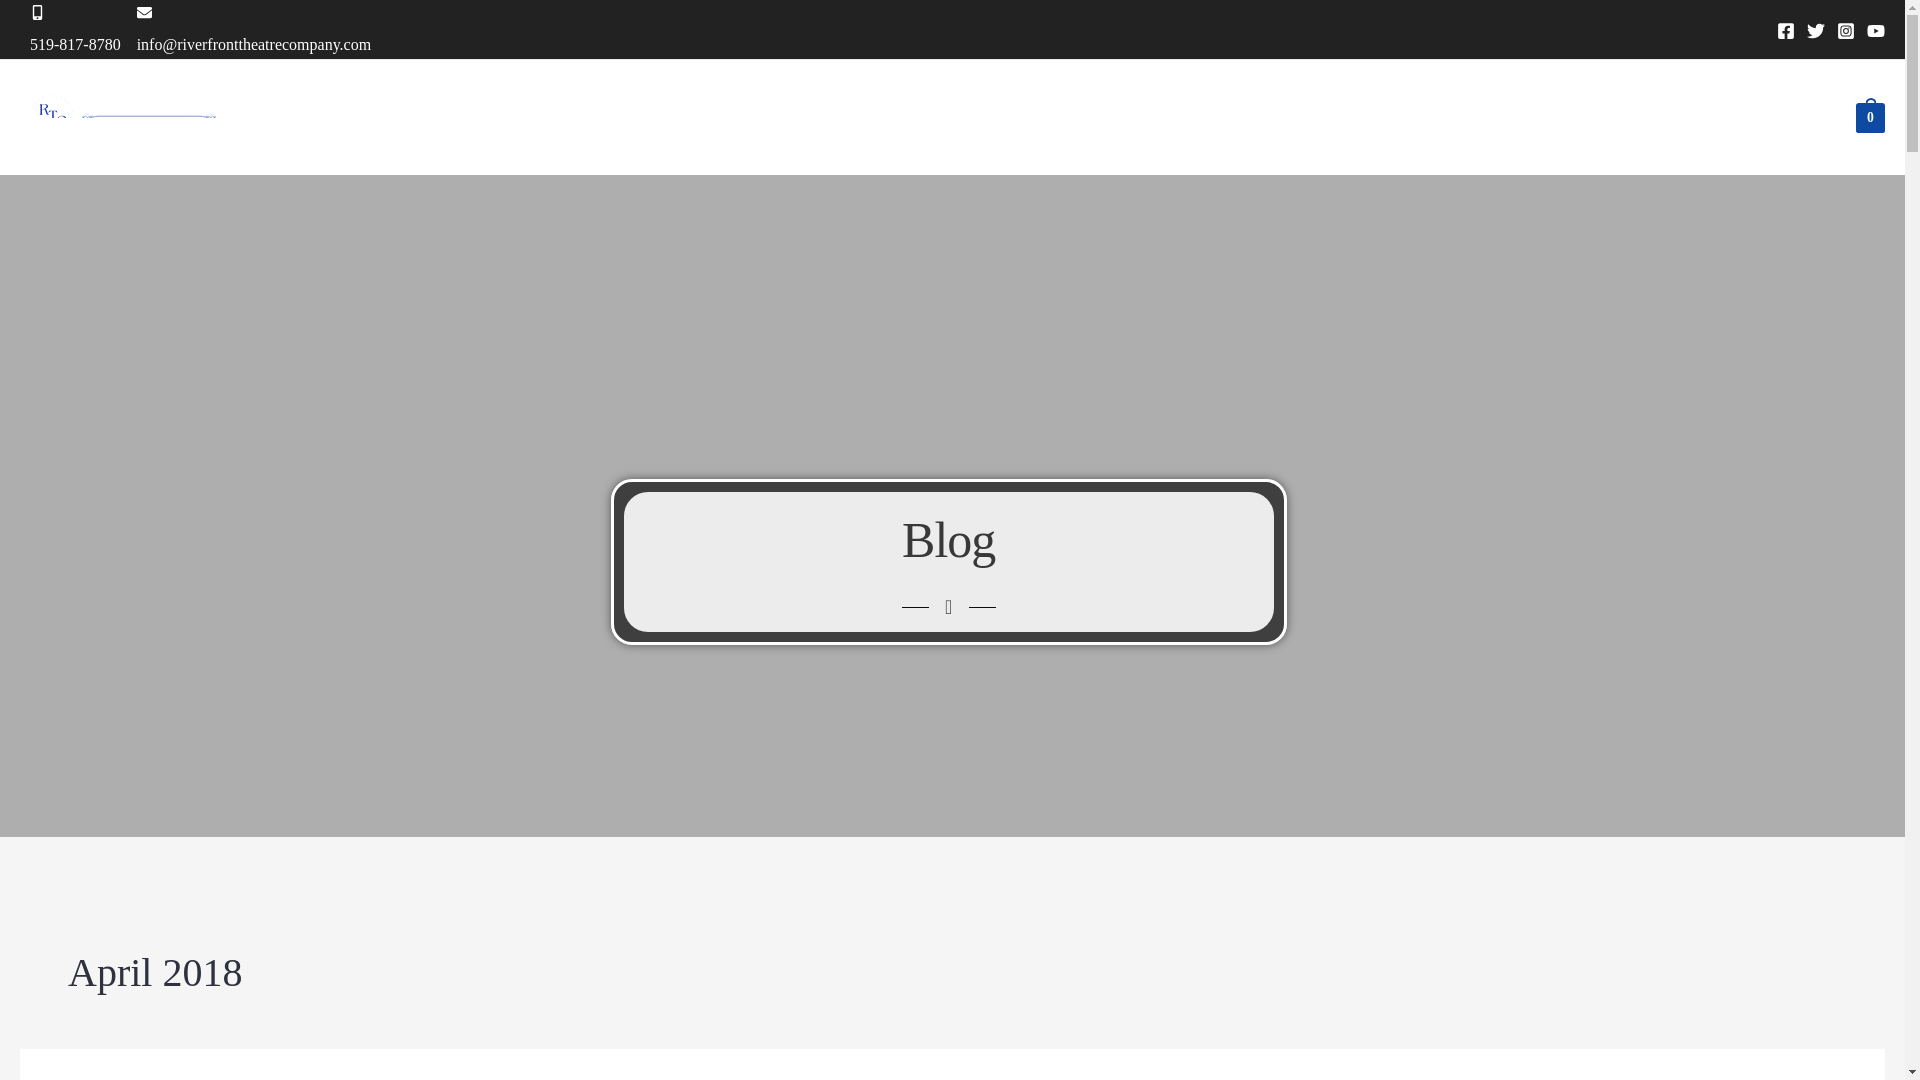 This screenshot has height=1080, width=1920. Describe the element at coordinates (1870, 117) in the screenshot. I see `0` at that location.